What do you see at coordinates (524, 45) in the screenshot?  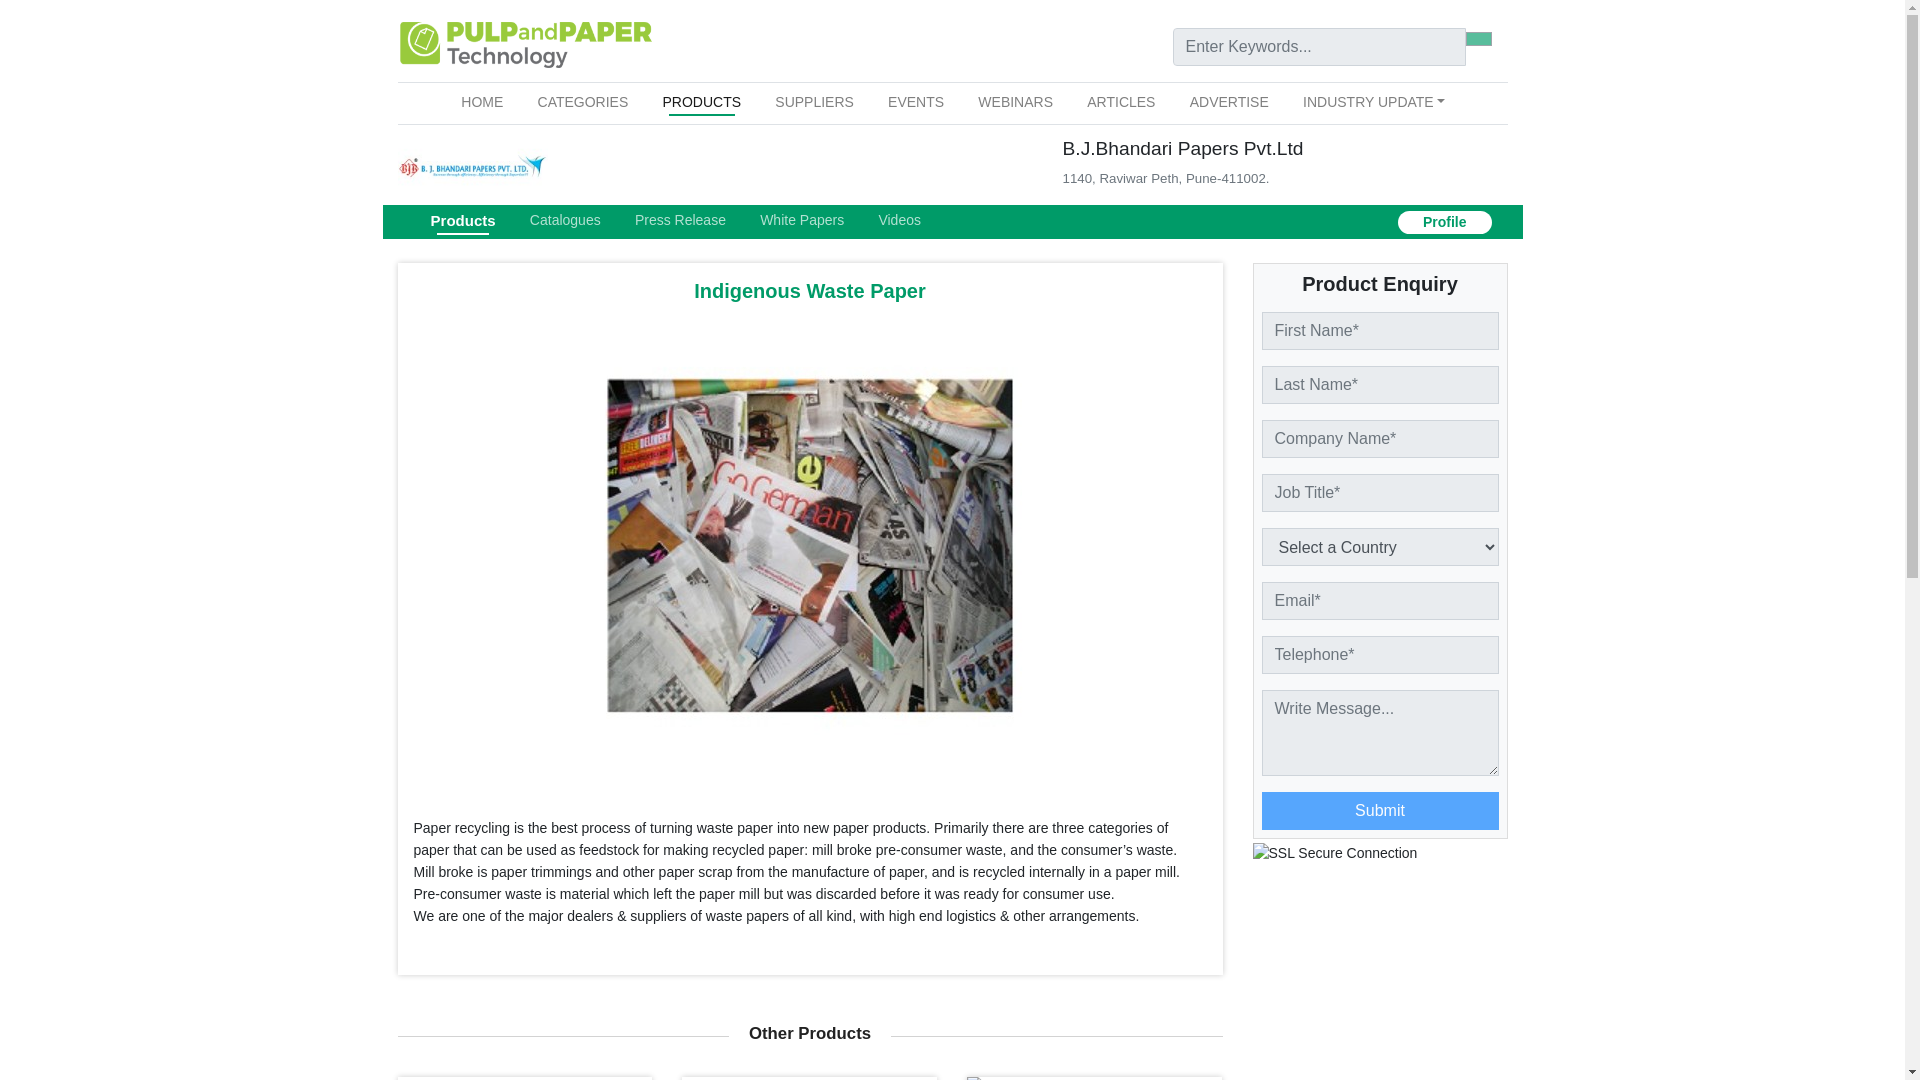 I see `Pulpandpaper-Technology` at bounding box center [524, 45].